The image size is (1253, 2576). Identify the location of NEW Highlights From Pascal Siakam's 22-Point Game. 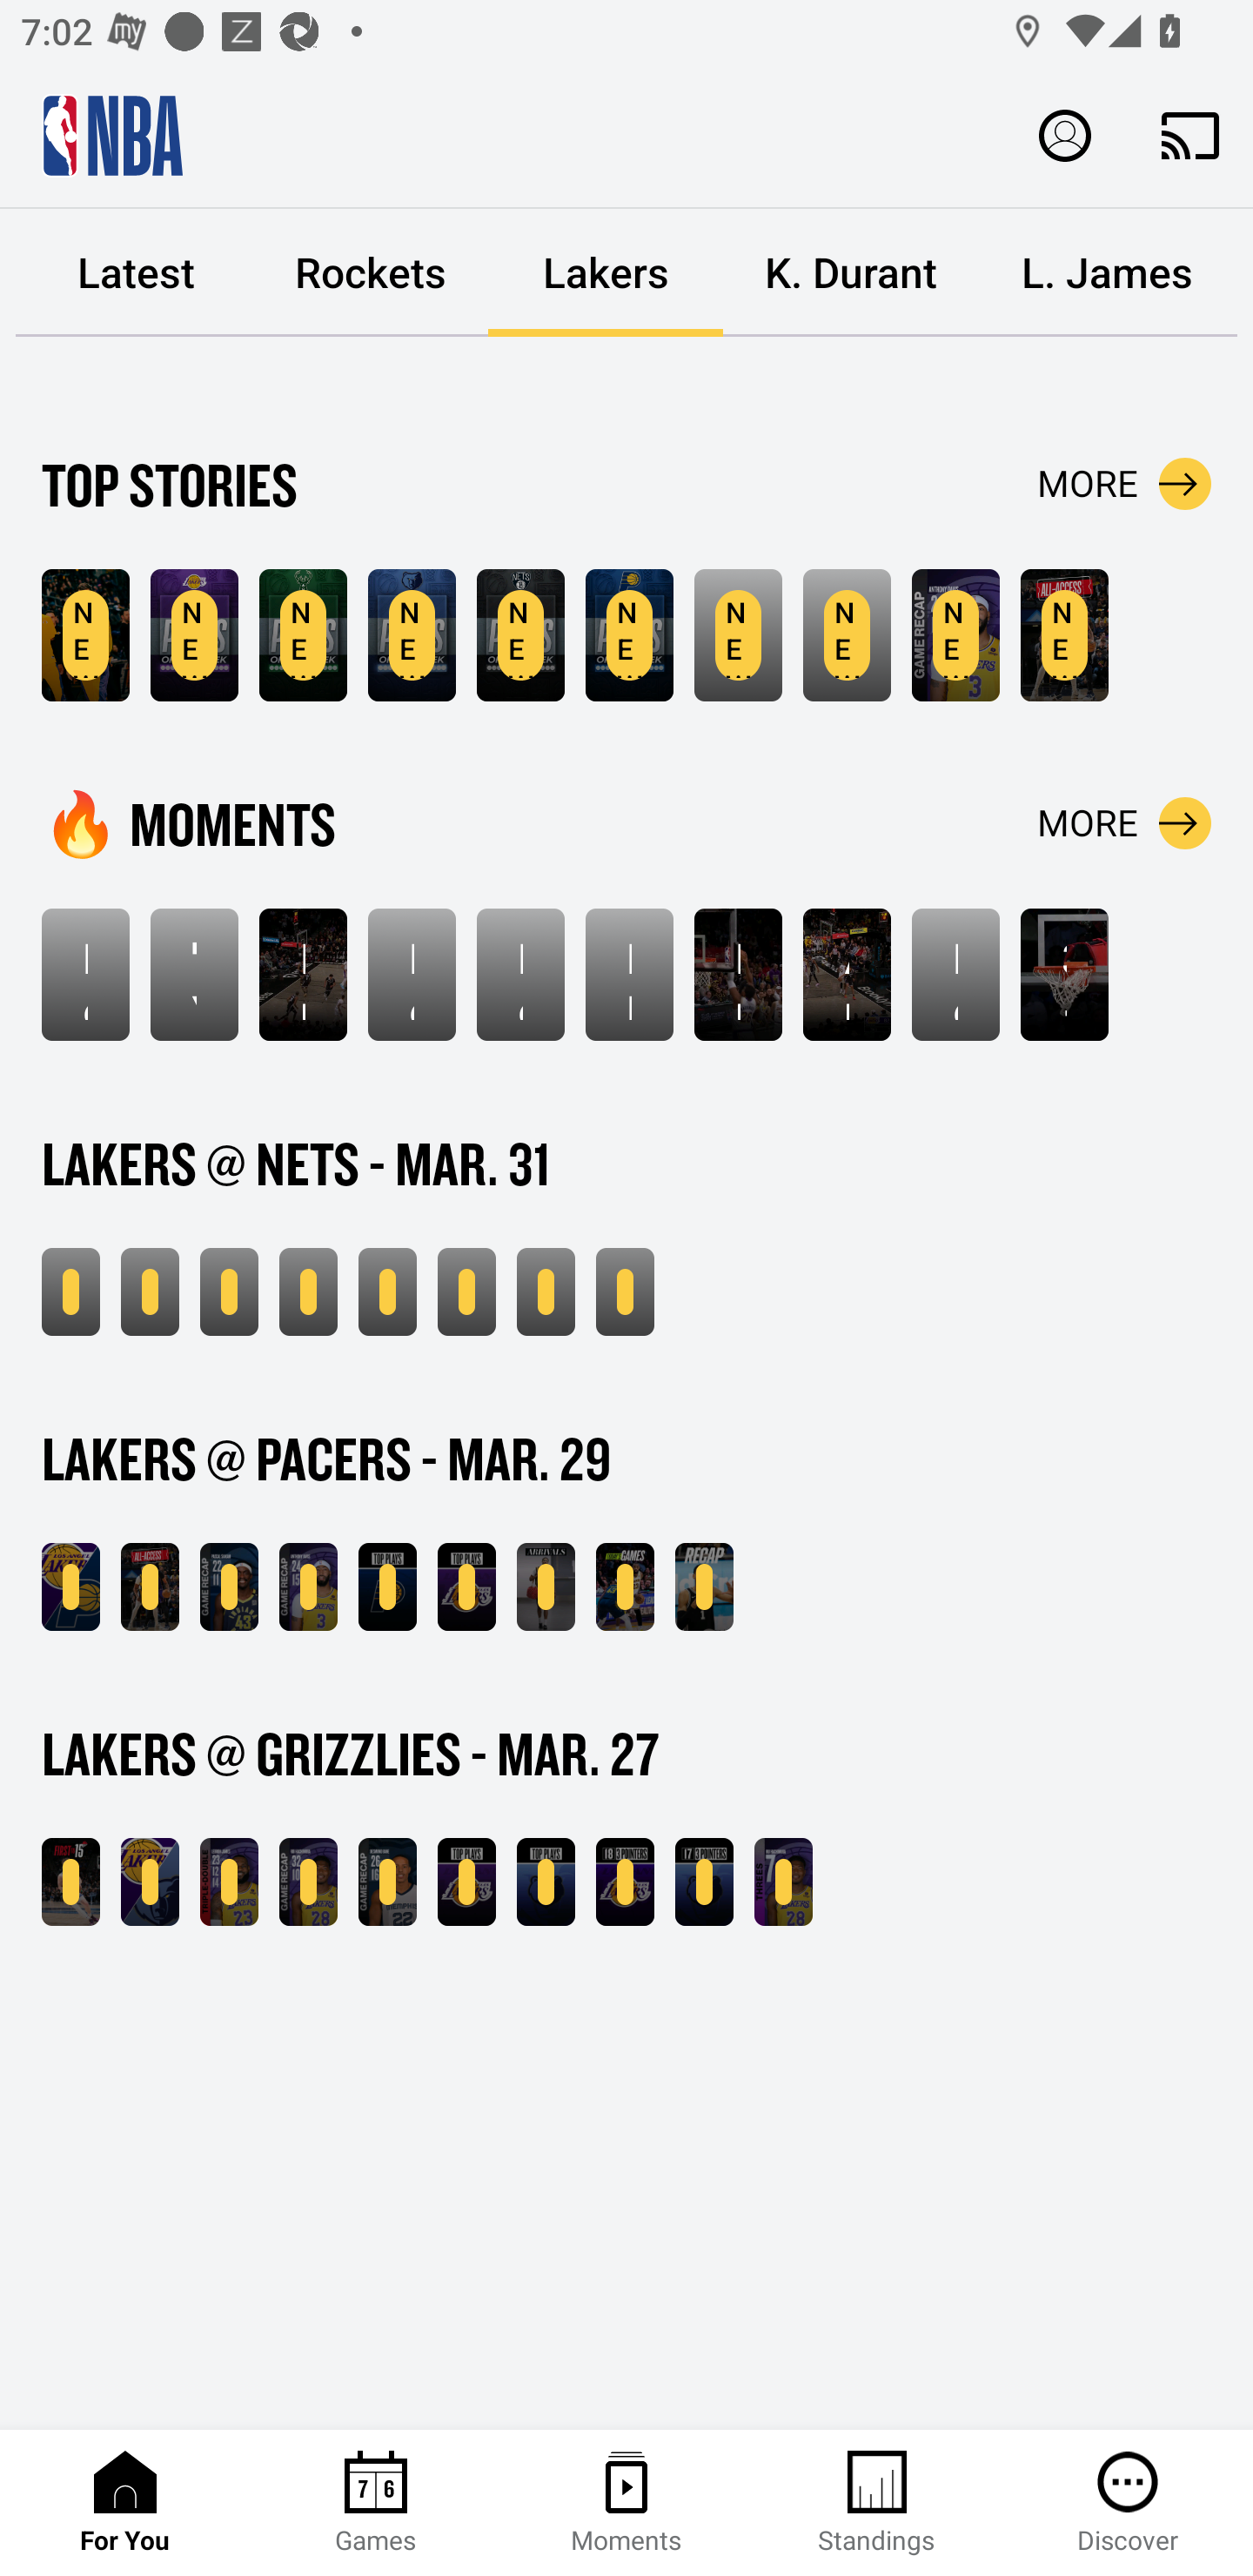
(229, 1587).